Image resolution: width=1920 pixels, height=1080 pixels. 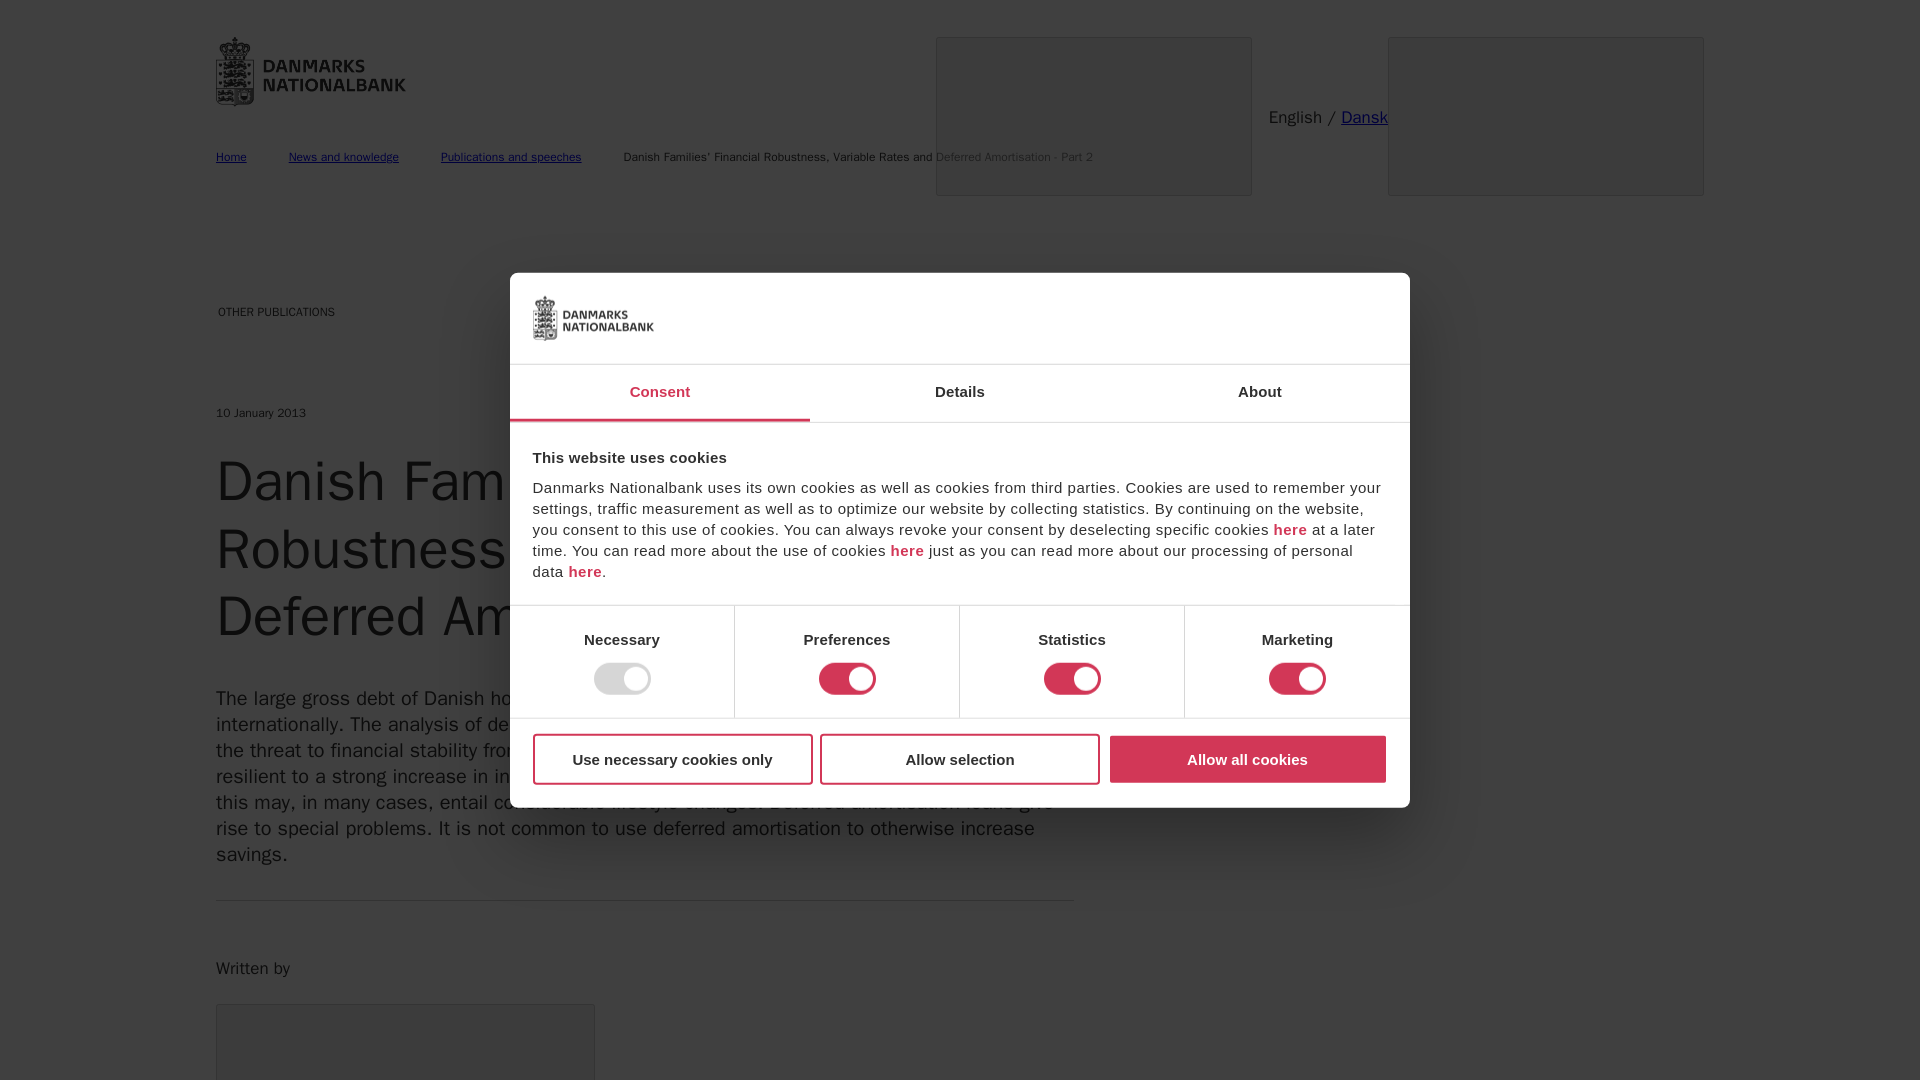 What do you see at coordinates (960, 394) in the screenshot?
I see `Details` at bounding box center [960, 394].